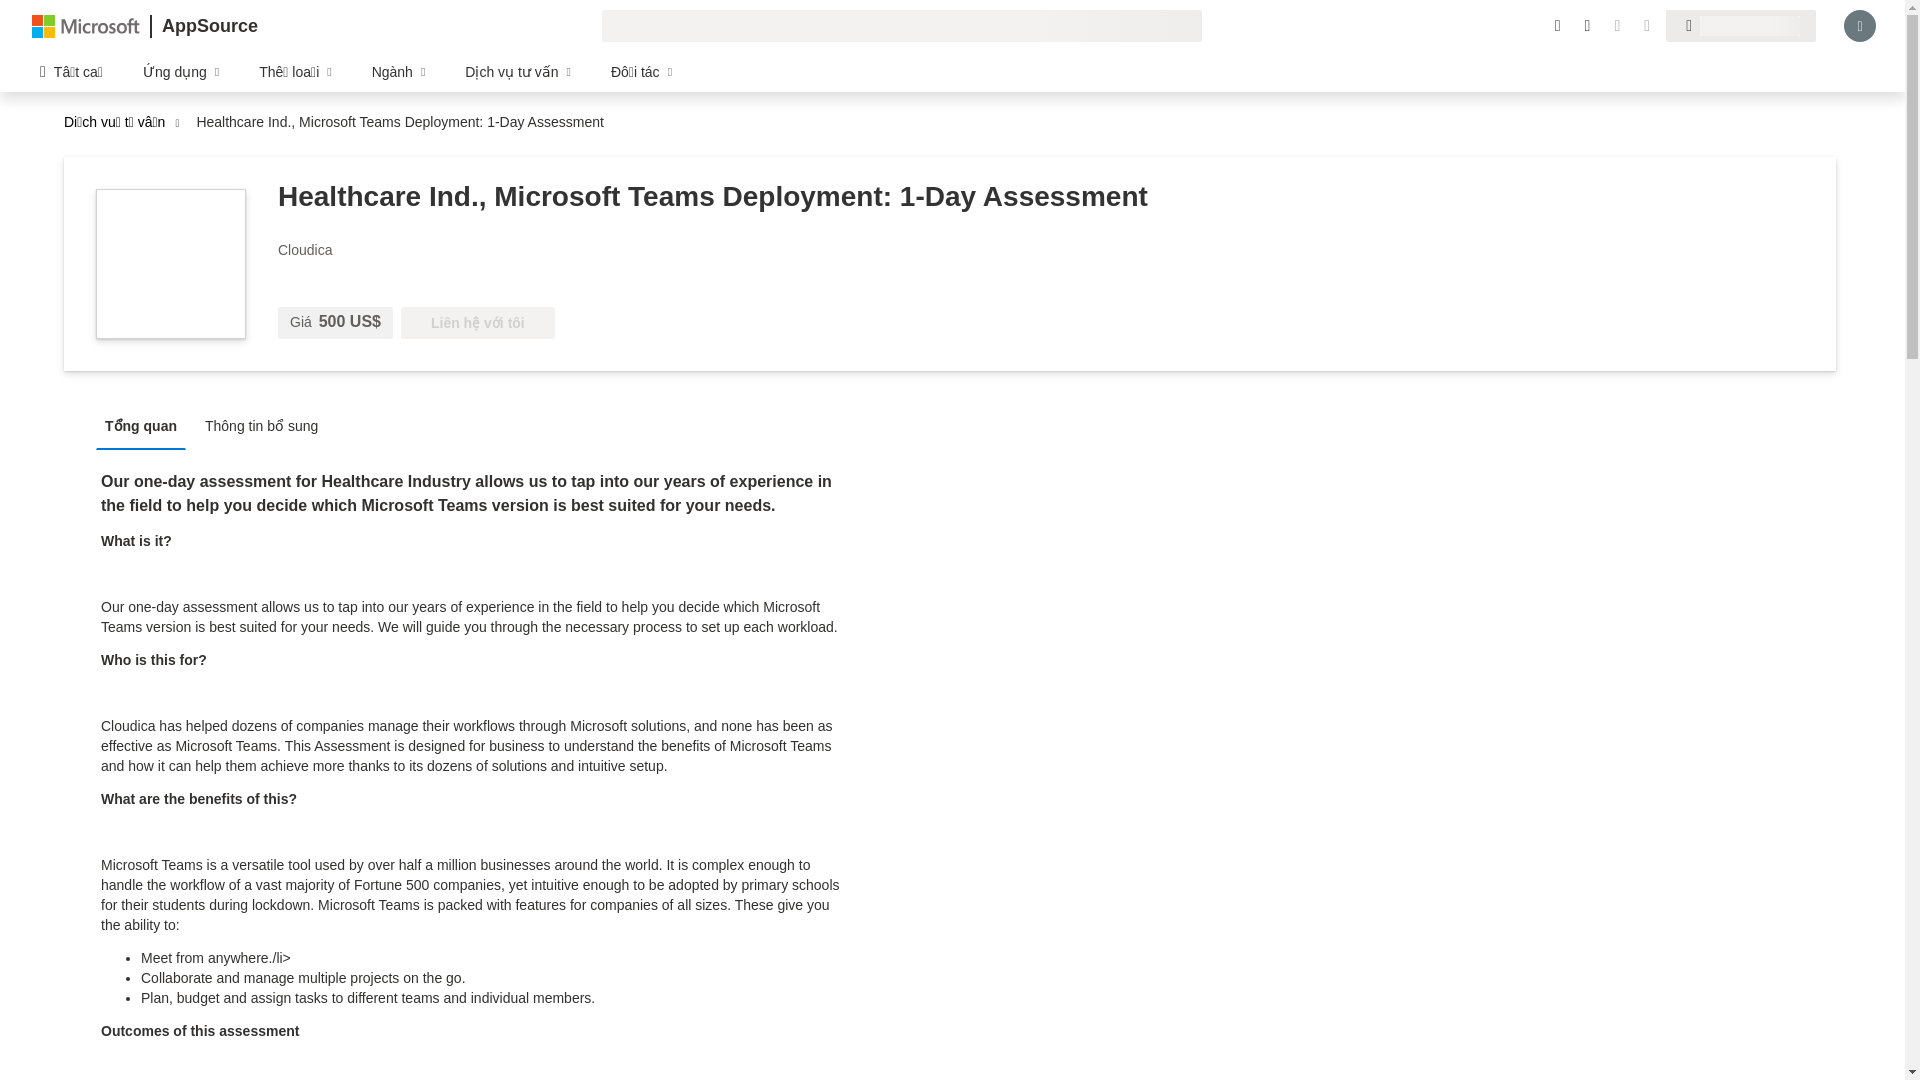 Image resolution: width=1920 pixels, height=1080 pixels. What do you see at coordinates (209, 26) in the screenshot?
I see `AppSource` at bounding box center [209, 26].